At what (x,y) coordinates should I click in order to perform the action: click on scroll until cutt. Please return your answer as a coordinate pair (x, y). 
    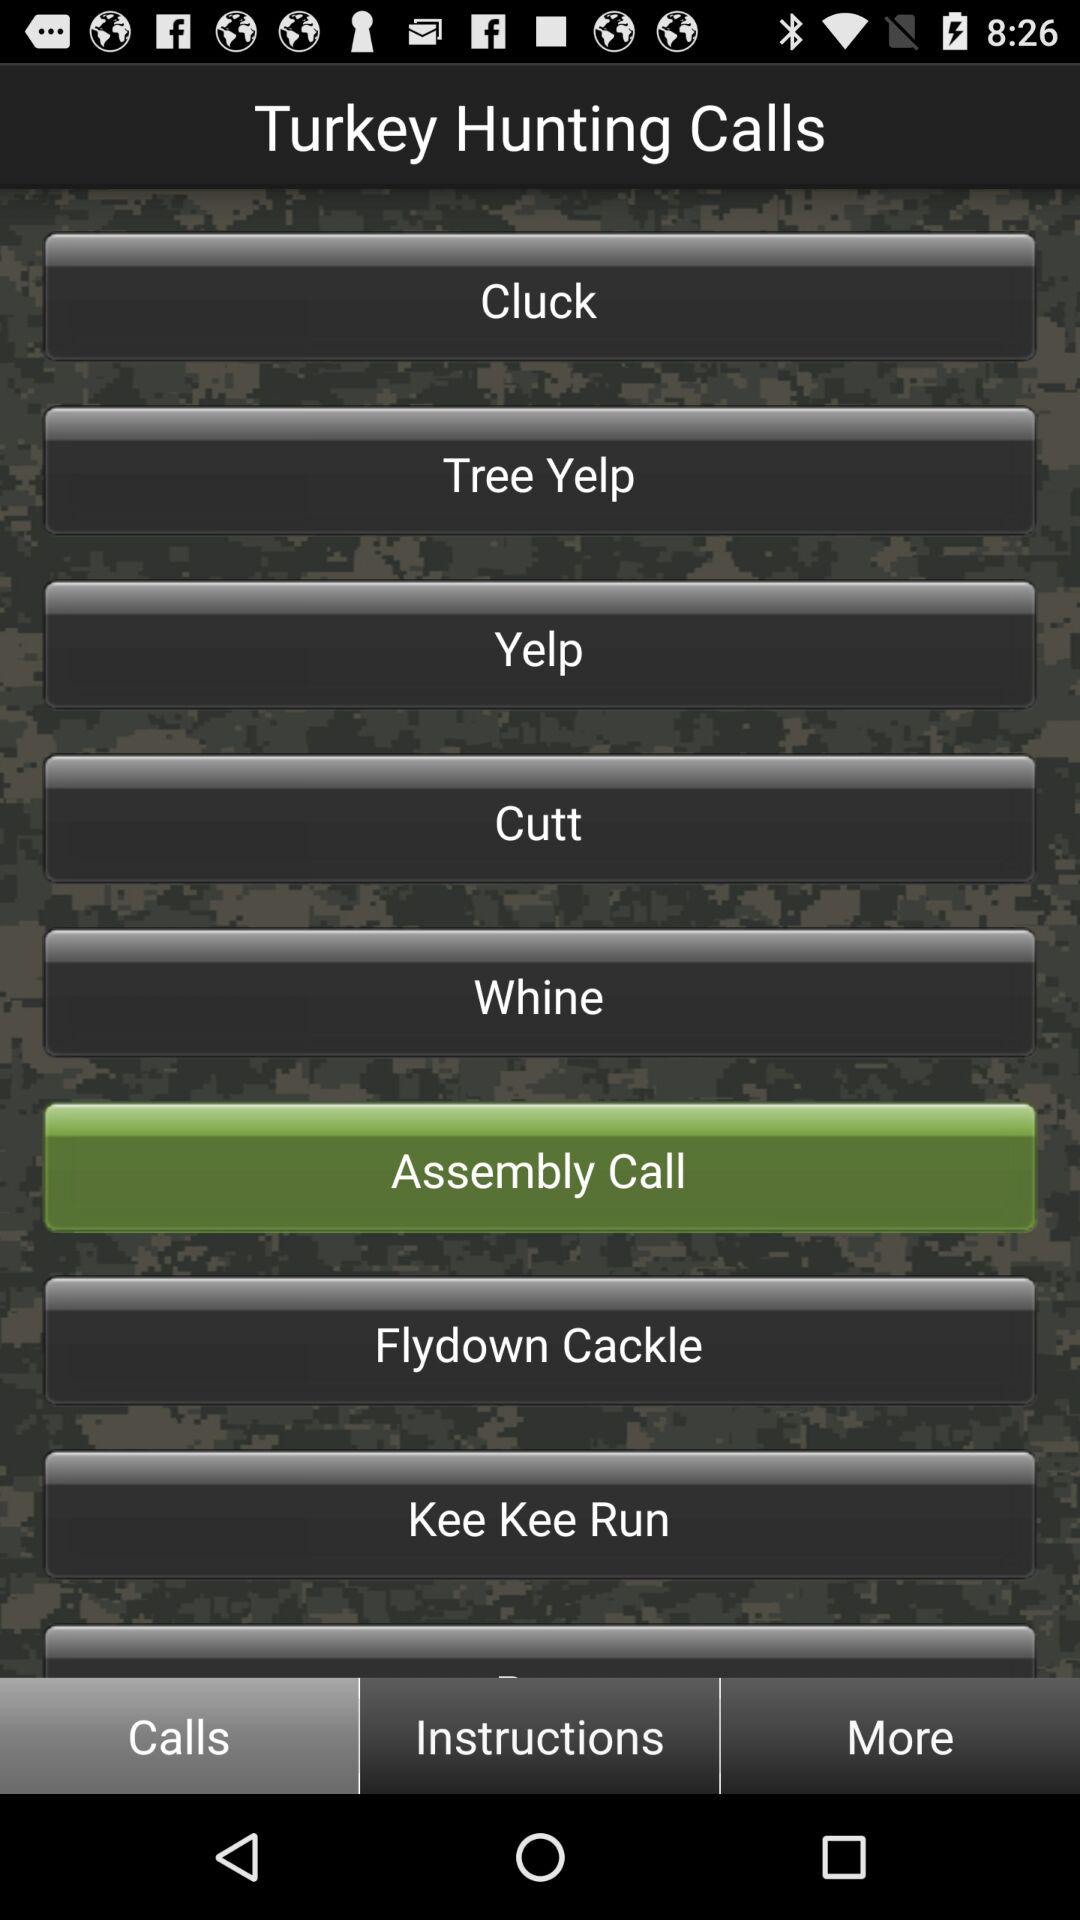
    Looking at the image, I should click on (540, 819).